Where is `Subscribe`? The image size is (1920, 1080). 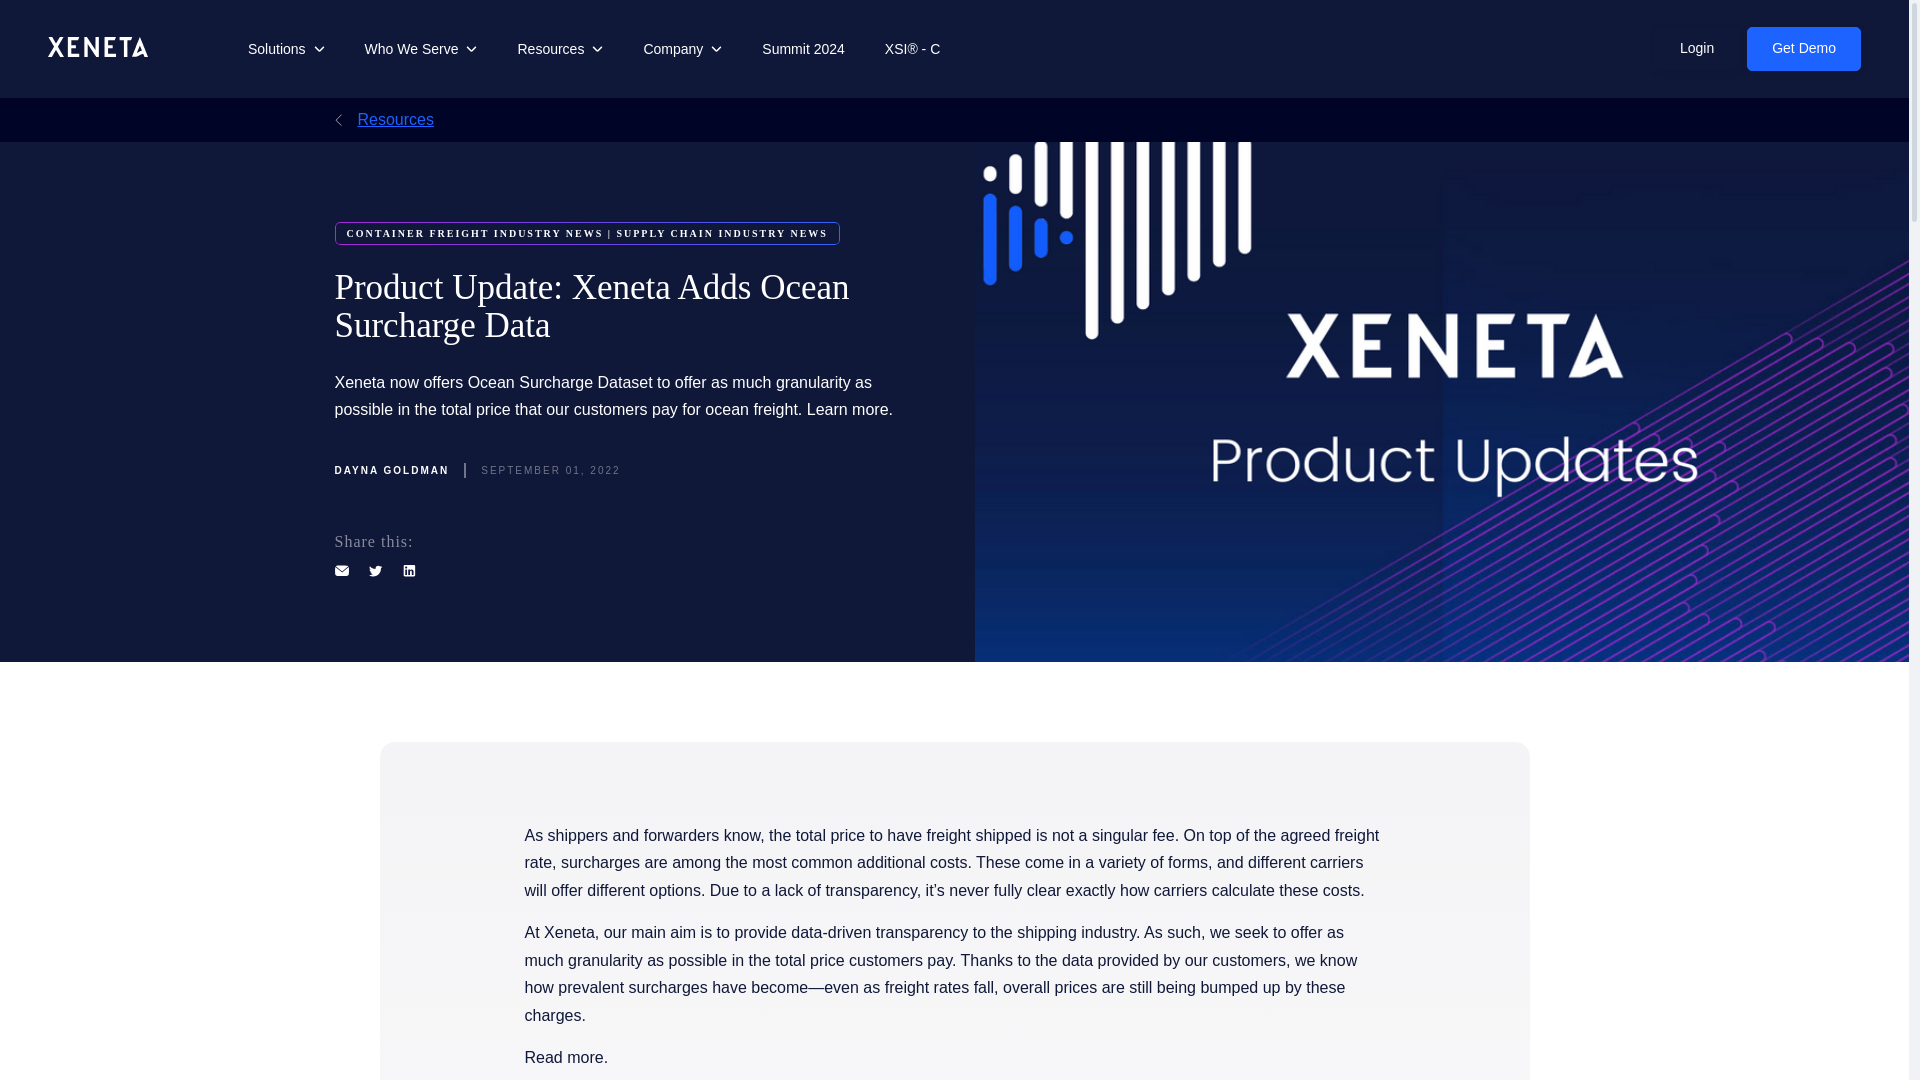 Subscribe is located at coordinates (845, 292).